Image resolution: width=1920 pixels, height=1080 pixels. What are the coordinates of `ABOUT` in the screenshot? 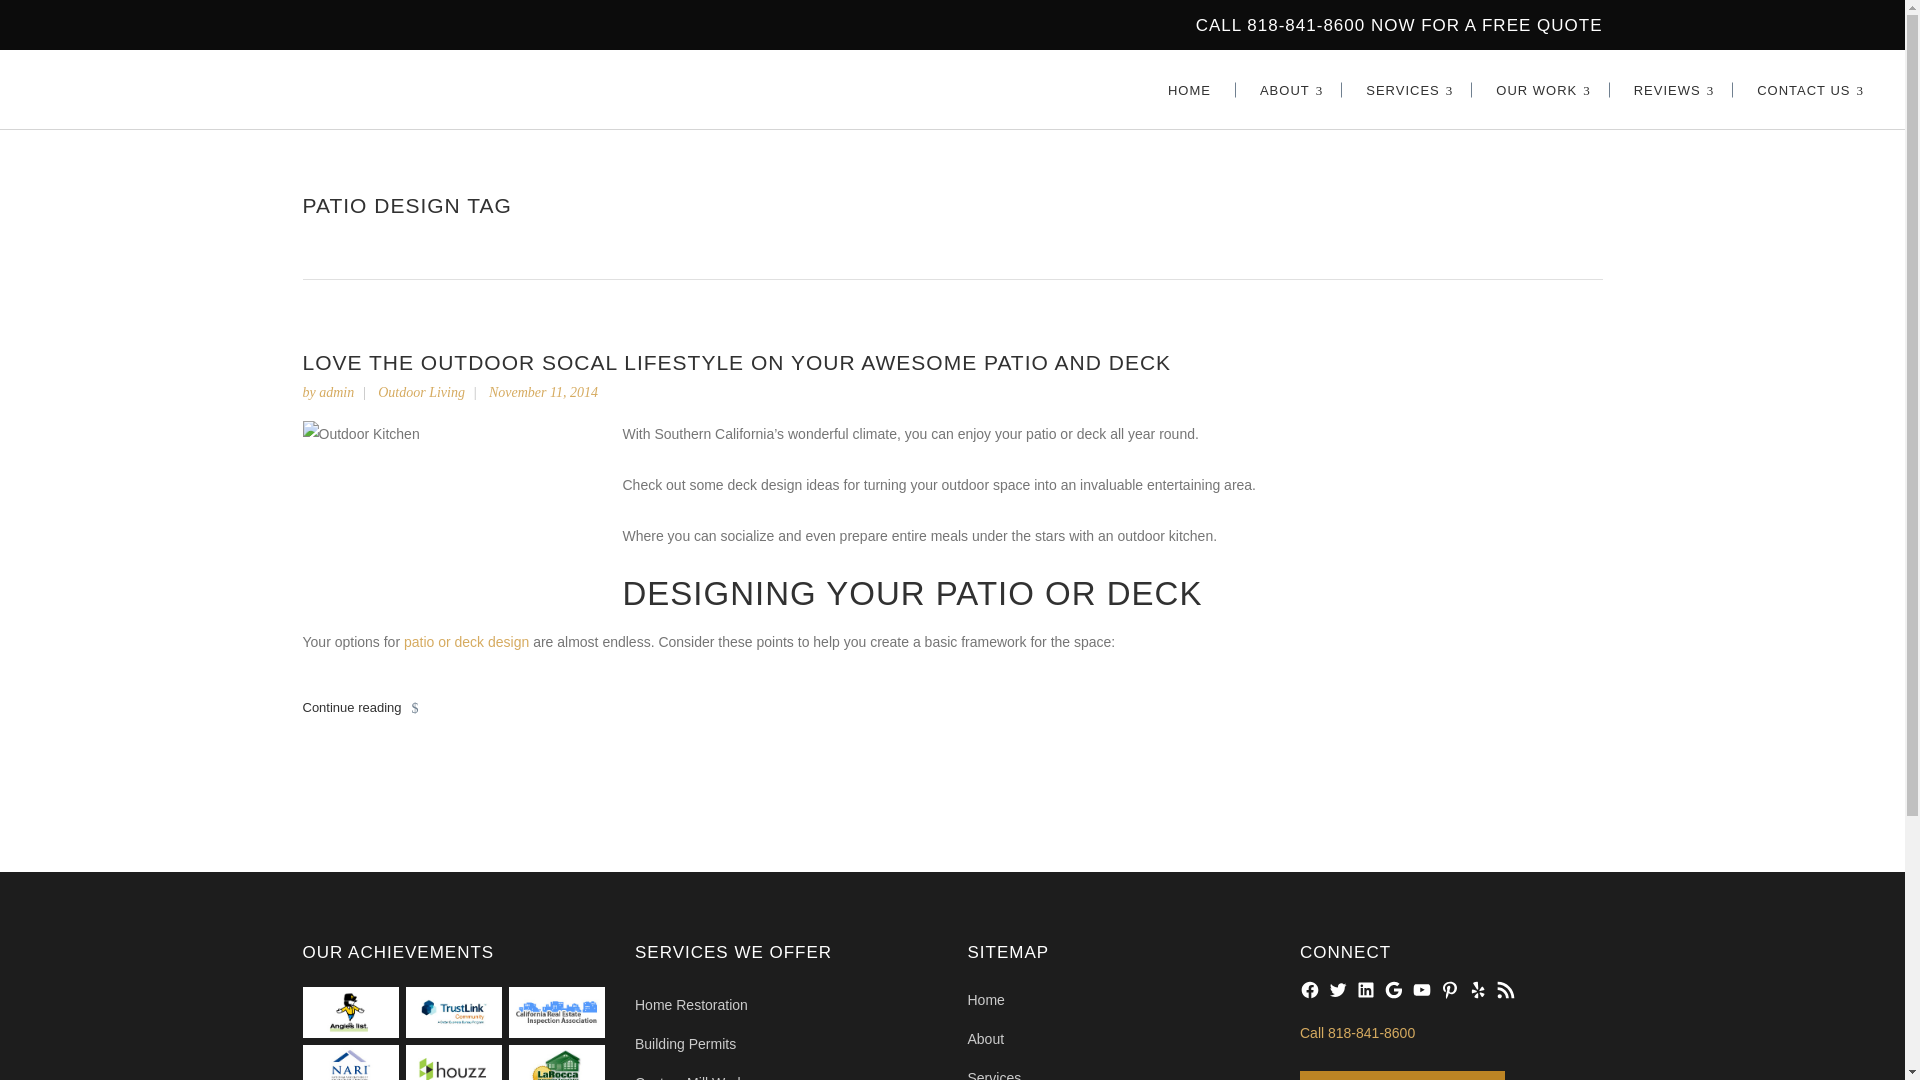 It's located at (1289, 88).